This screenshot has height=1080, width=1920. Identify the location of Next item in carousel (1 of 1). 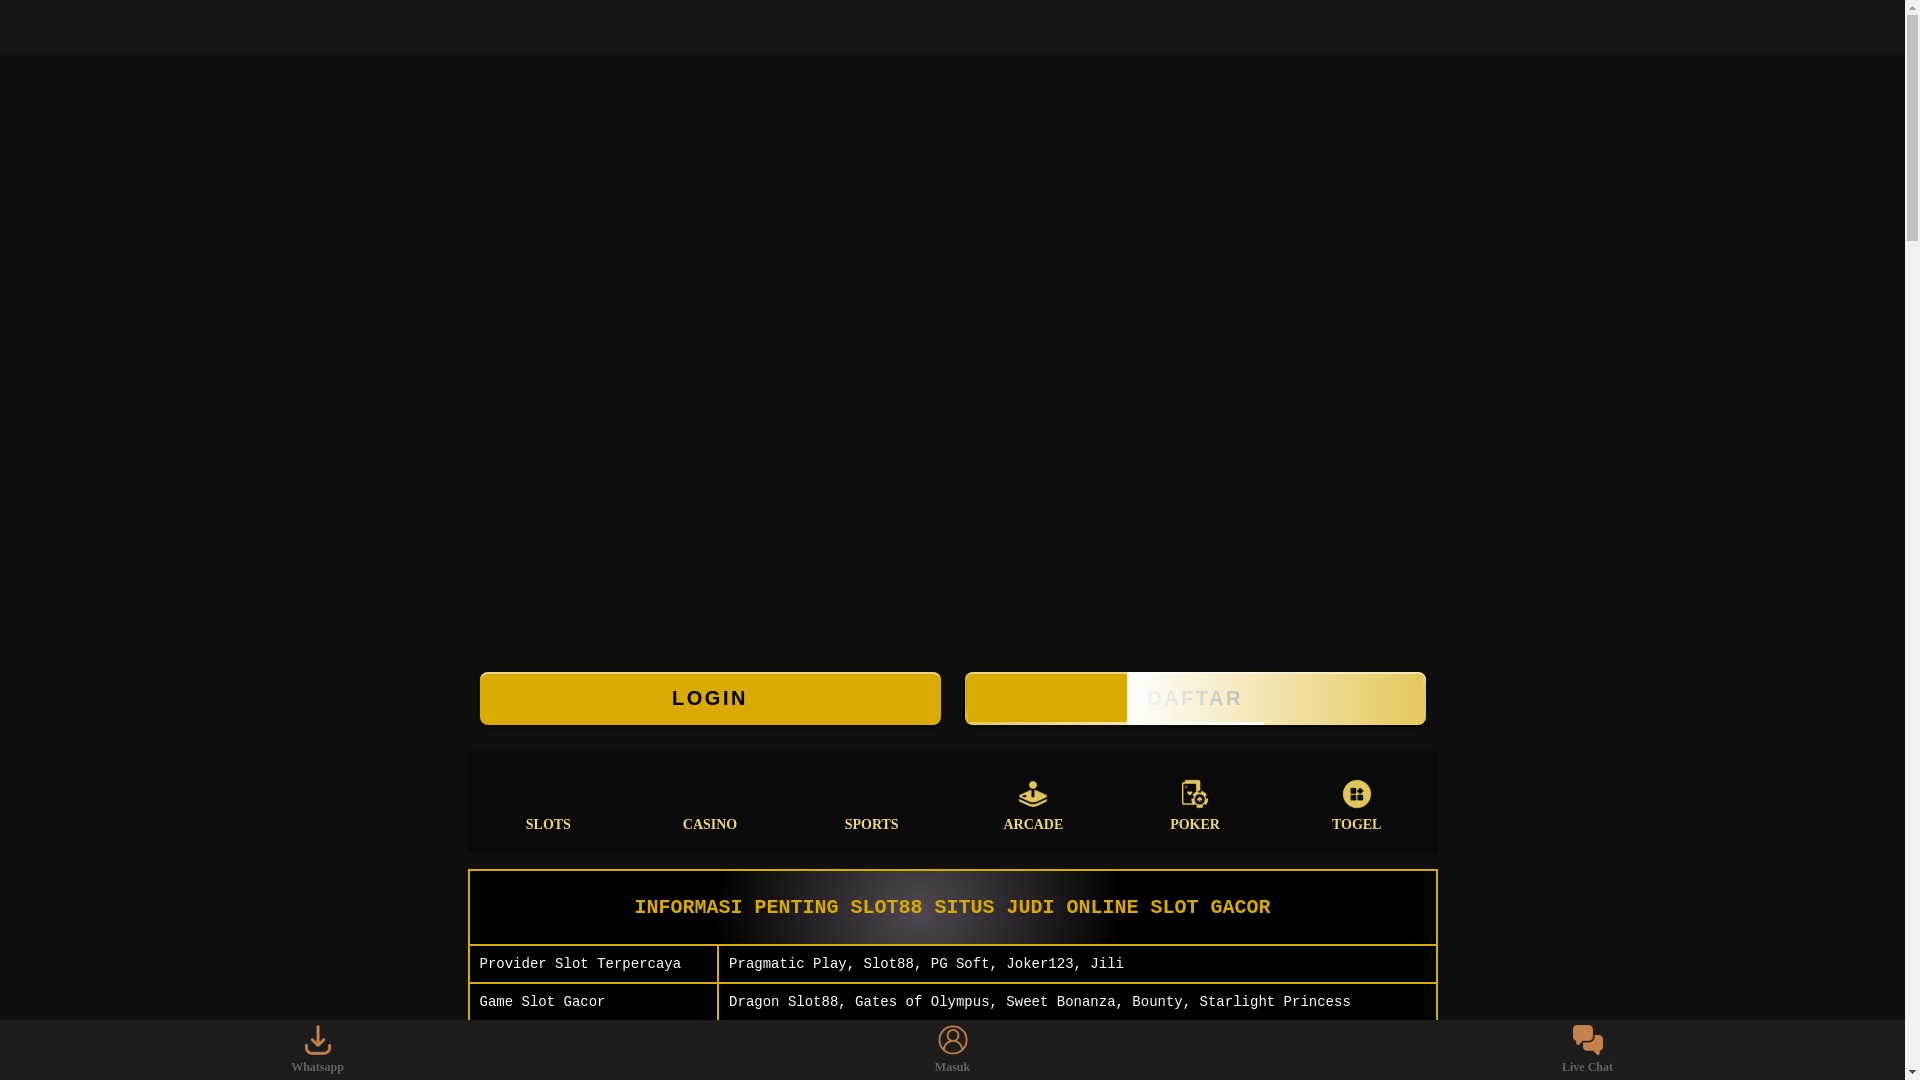
(1888, 358).